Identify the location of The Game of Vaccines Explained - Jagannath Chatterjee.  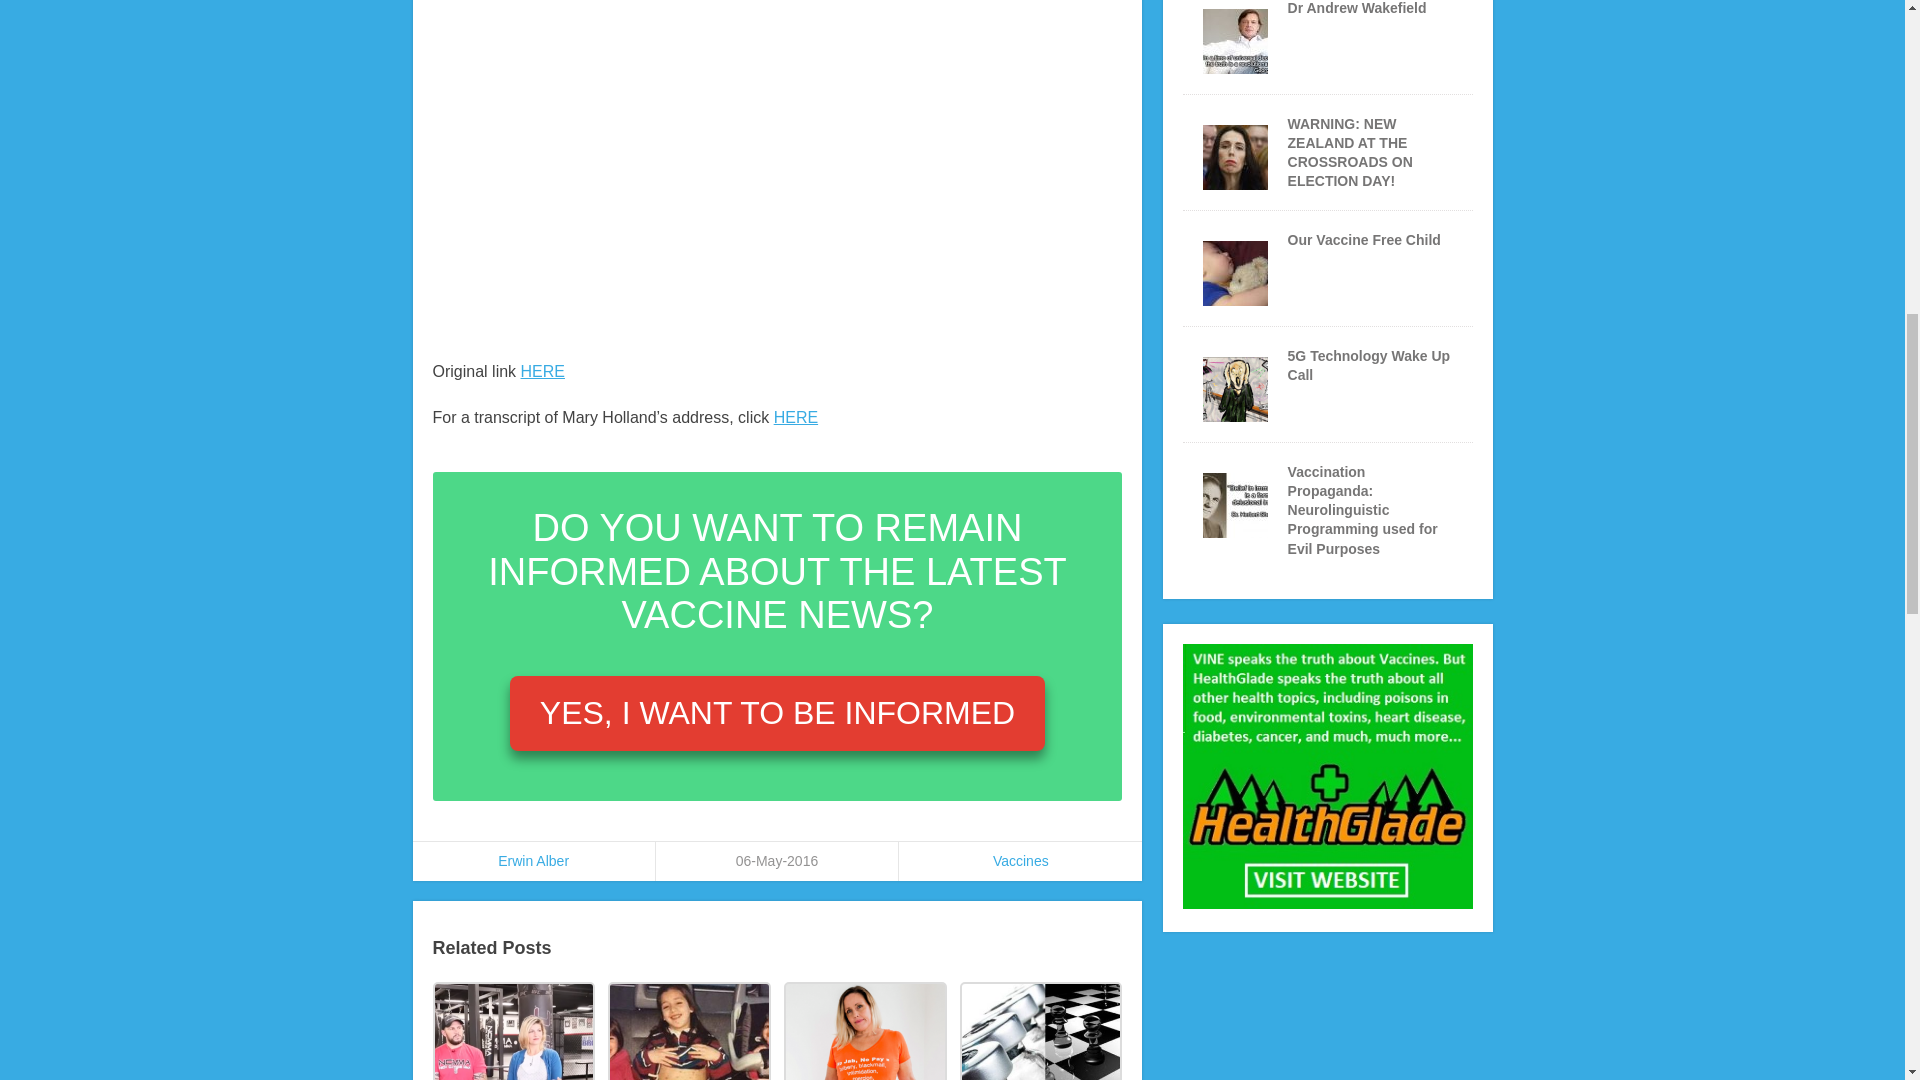
(1040, 1030).